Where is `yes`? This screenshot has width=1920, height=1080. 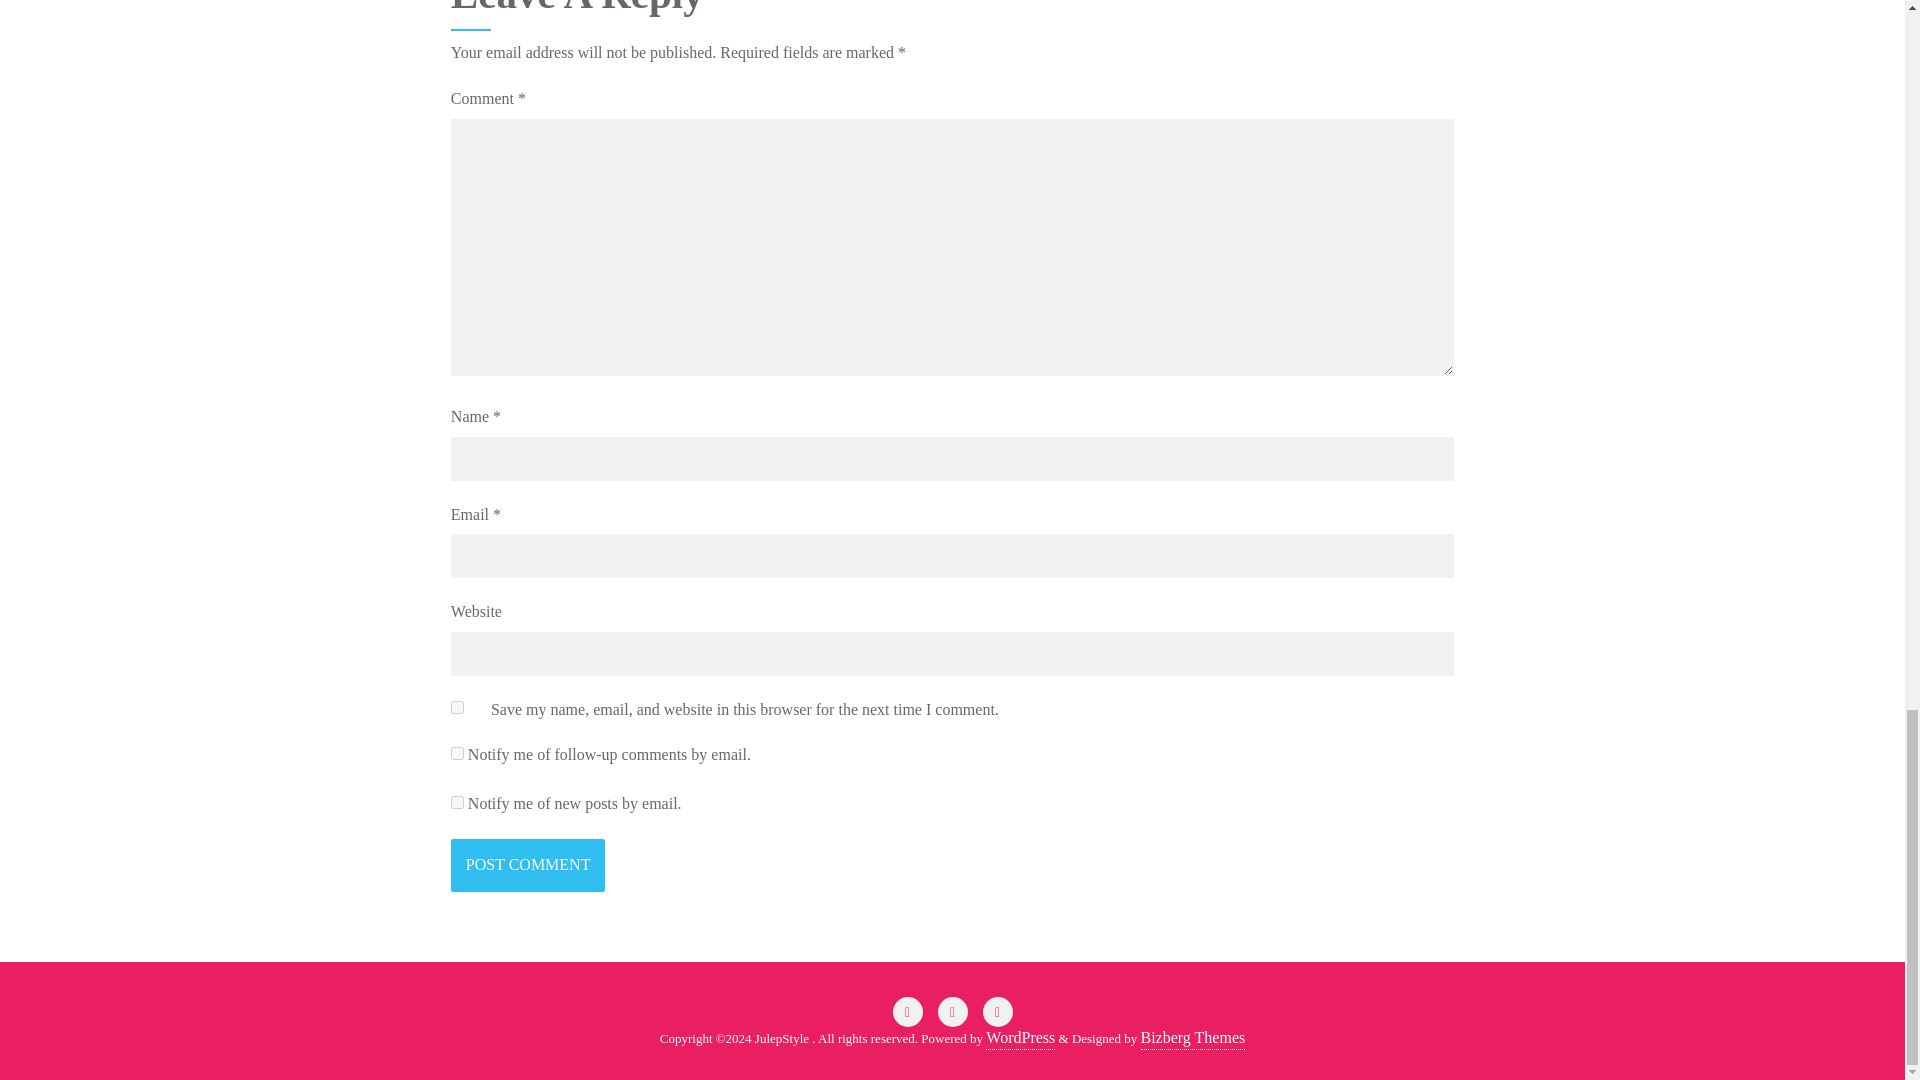 yes is located at coordinates (458, 706).